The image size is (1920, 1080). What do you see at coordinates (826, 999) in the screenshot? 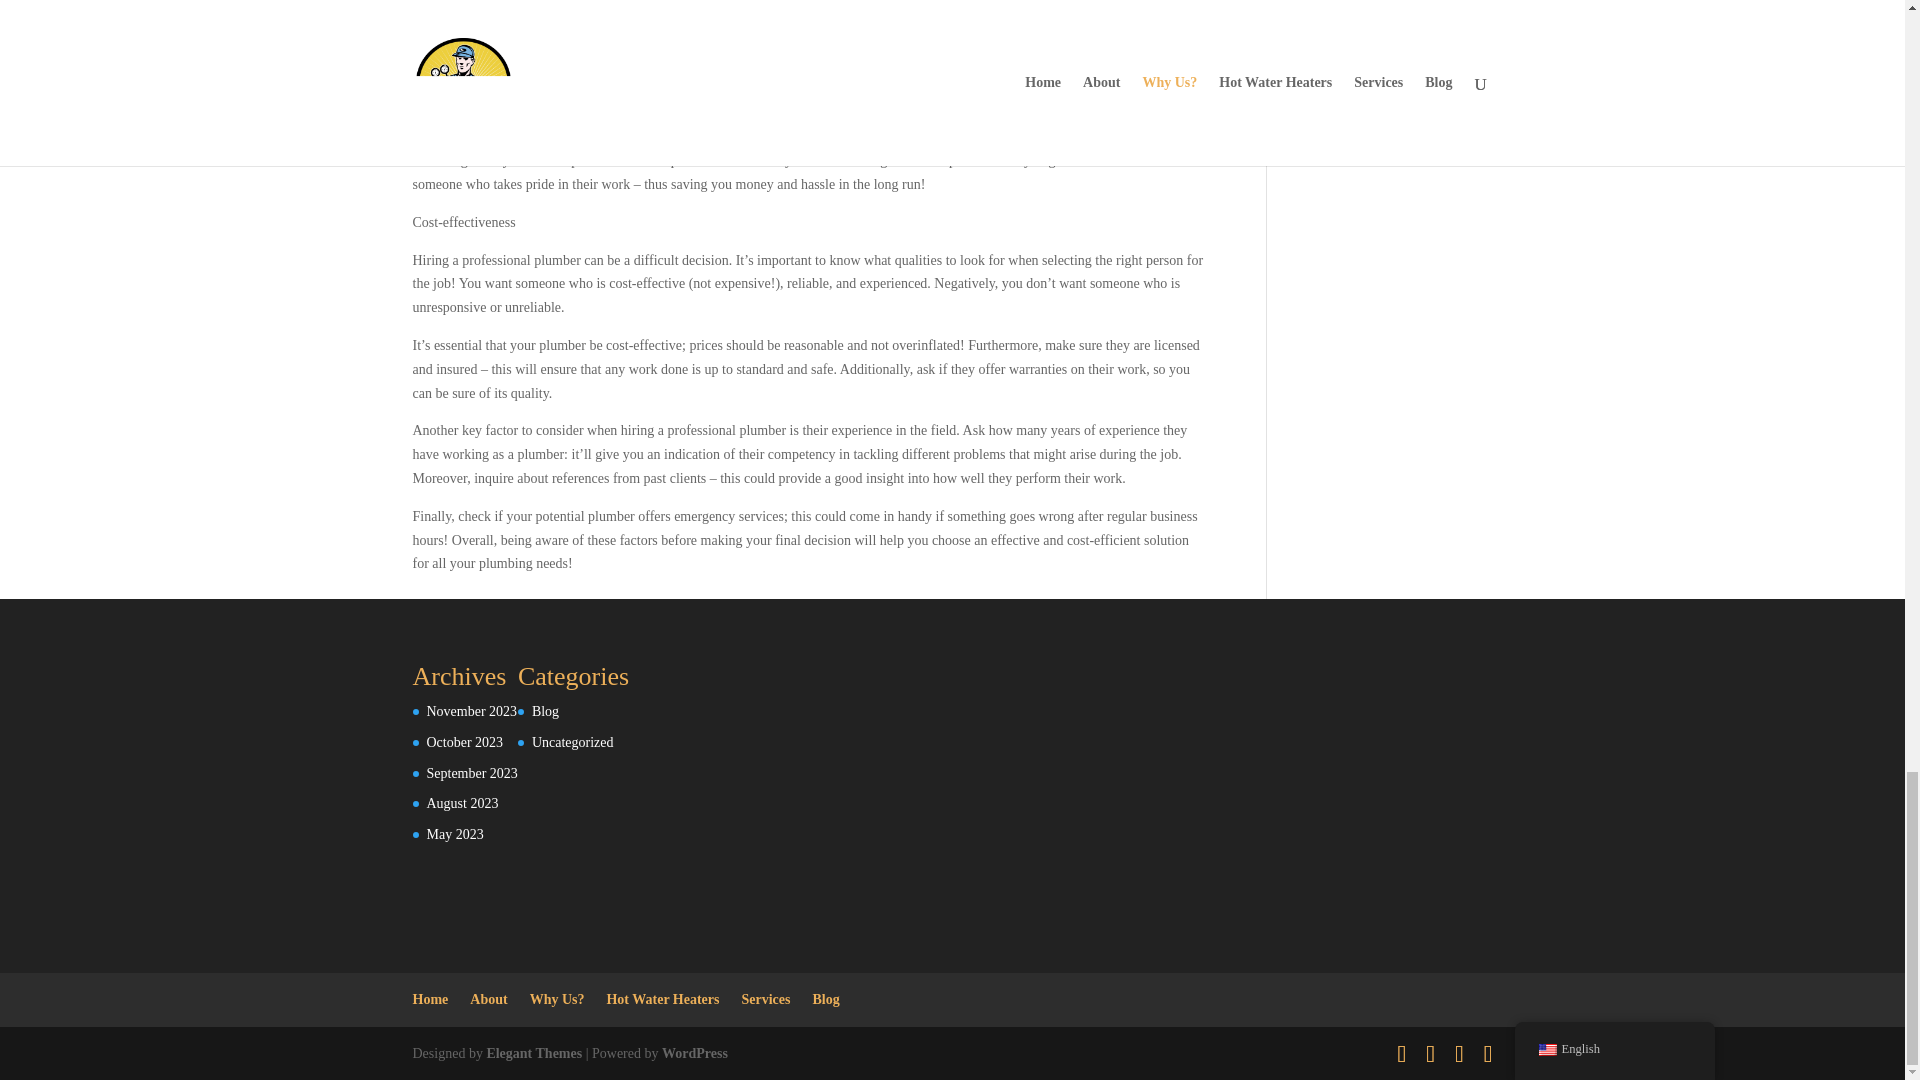
I see `Blog` at bounding box center [826, 999].